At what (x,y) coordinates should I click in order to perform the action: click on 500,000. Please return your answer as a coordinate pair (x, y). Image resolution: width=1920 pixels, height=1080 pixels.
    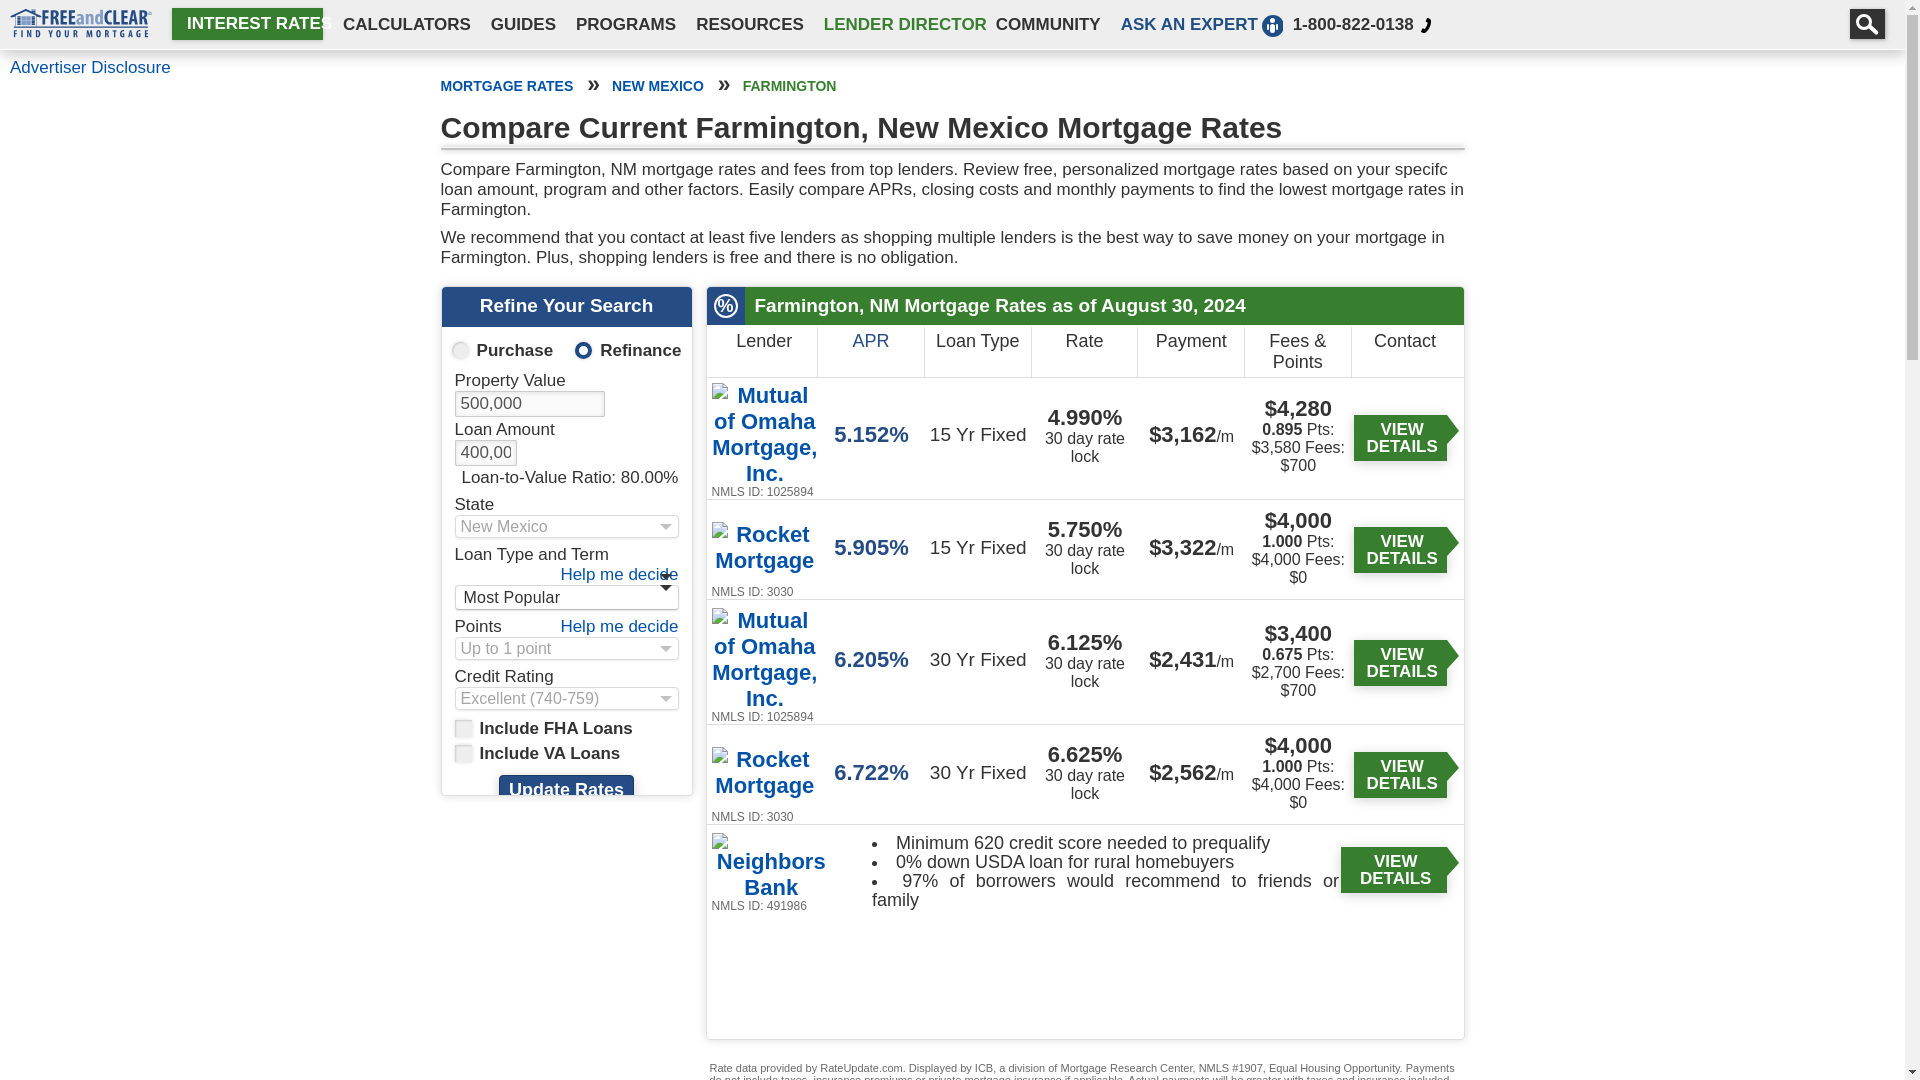
    Looking at the image, I should click on (528, 403).